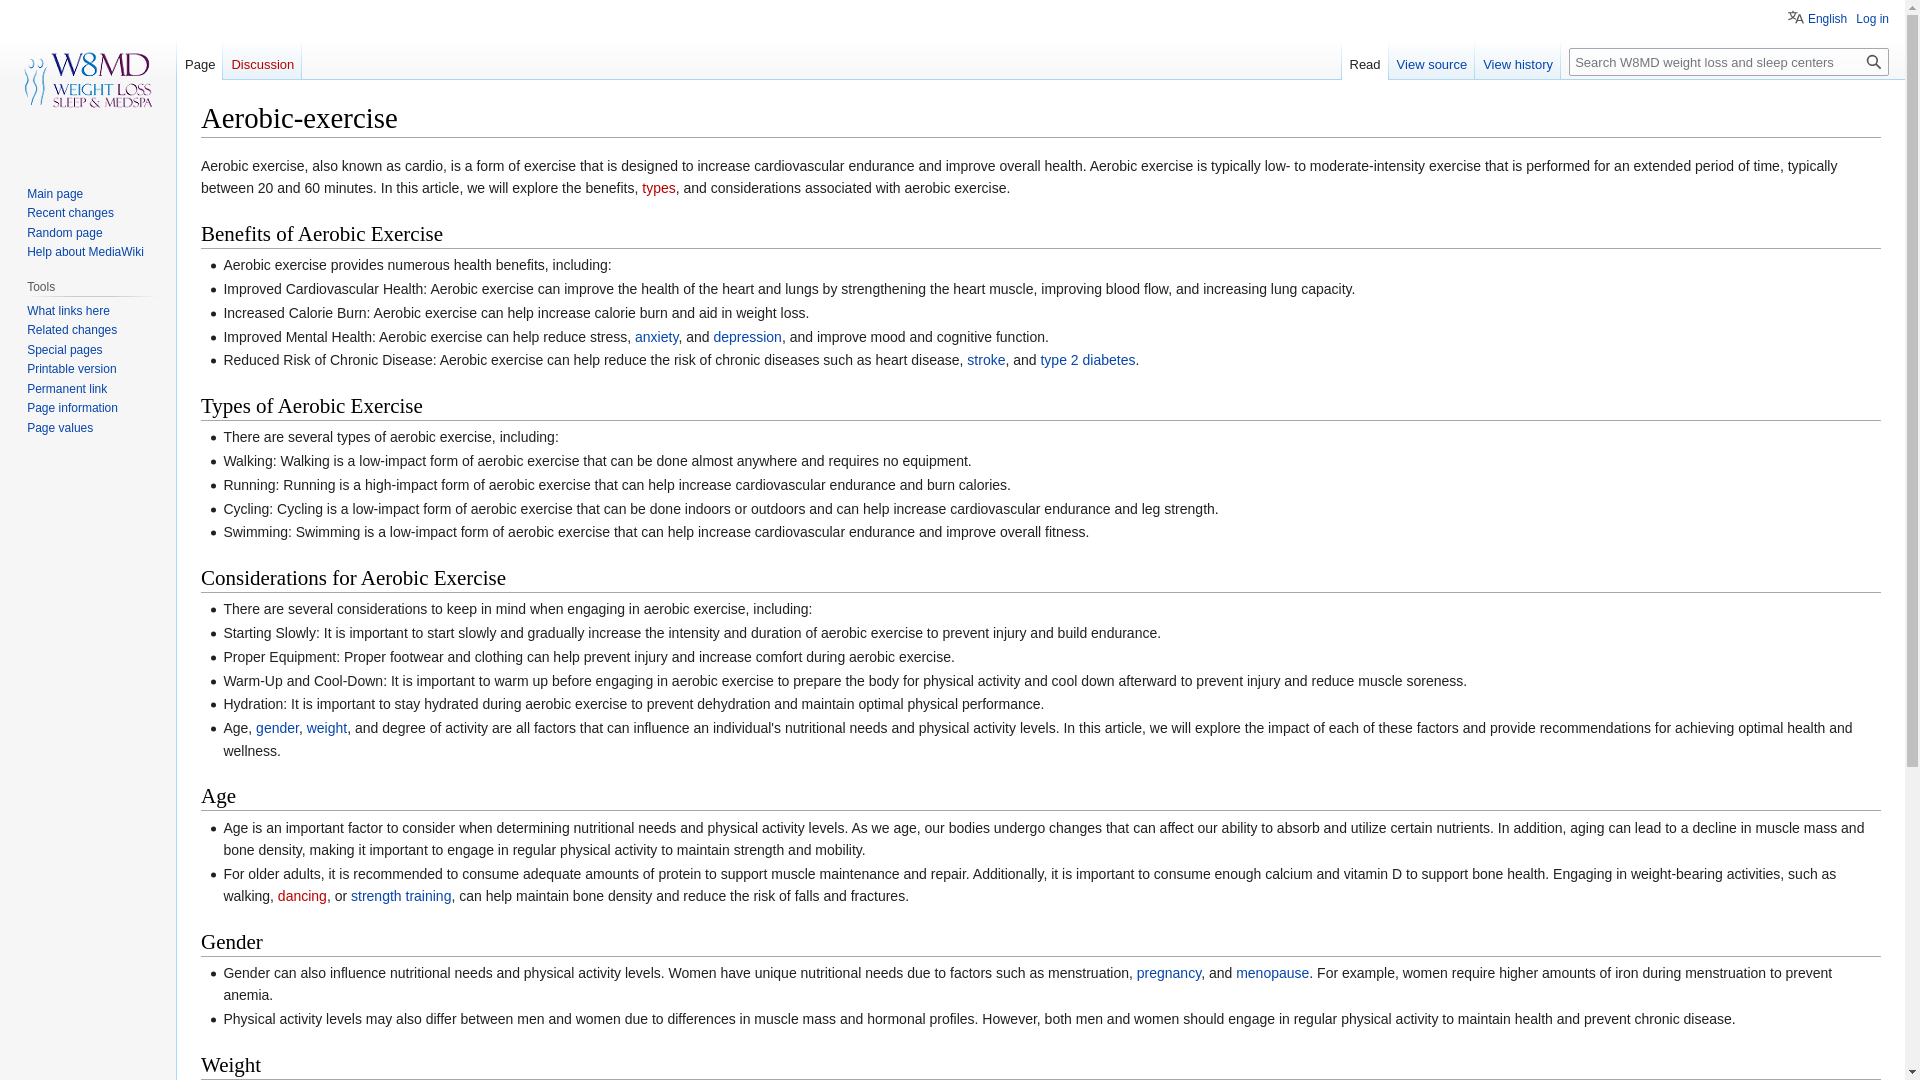 The width and height of the screenshot is (1920, 1080). Describe the element at coordinates (1874, 61) in the screenshot. I see `Go` at that location.